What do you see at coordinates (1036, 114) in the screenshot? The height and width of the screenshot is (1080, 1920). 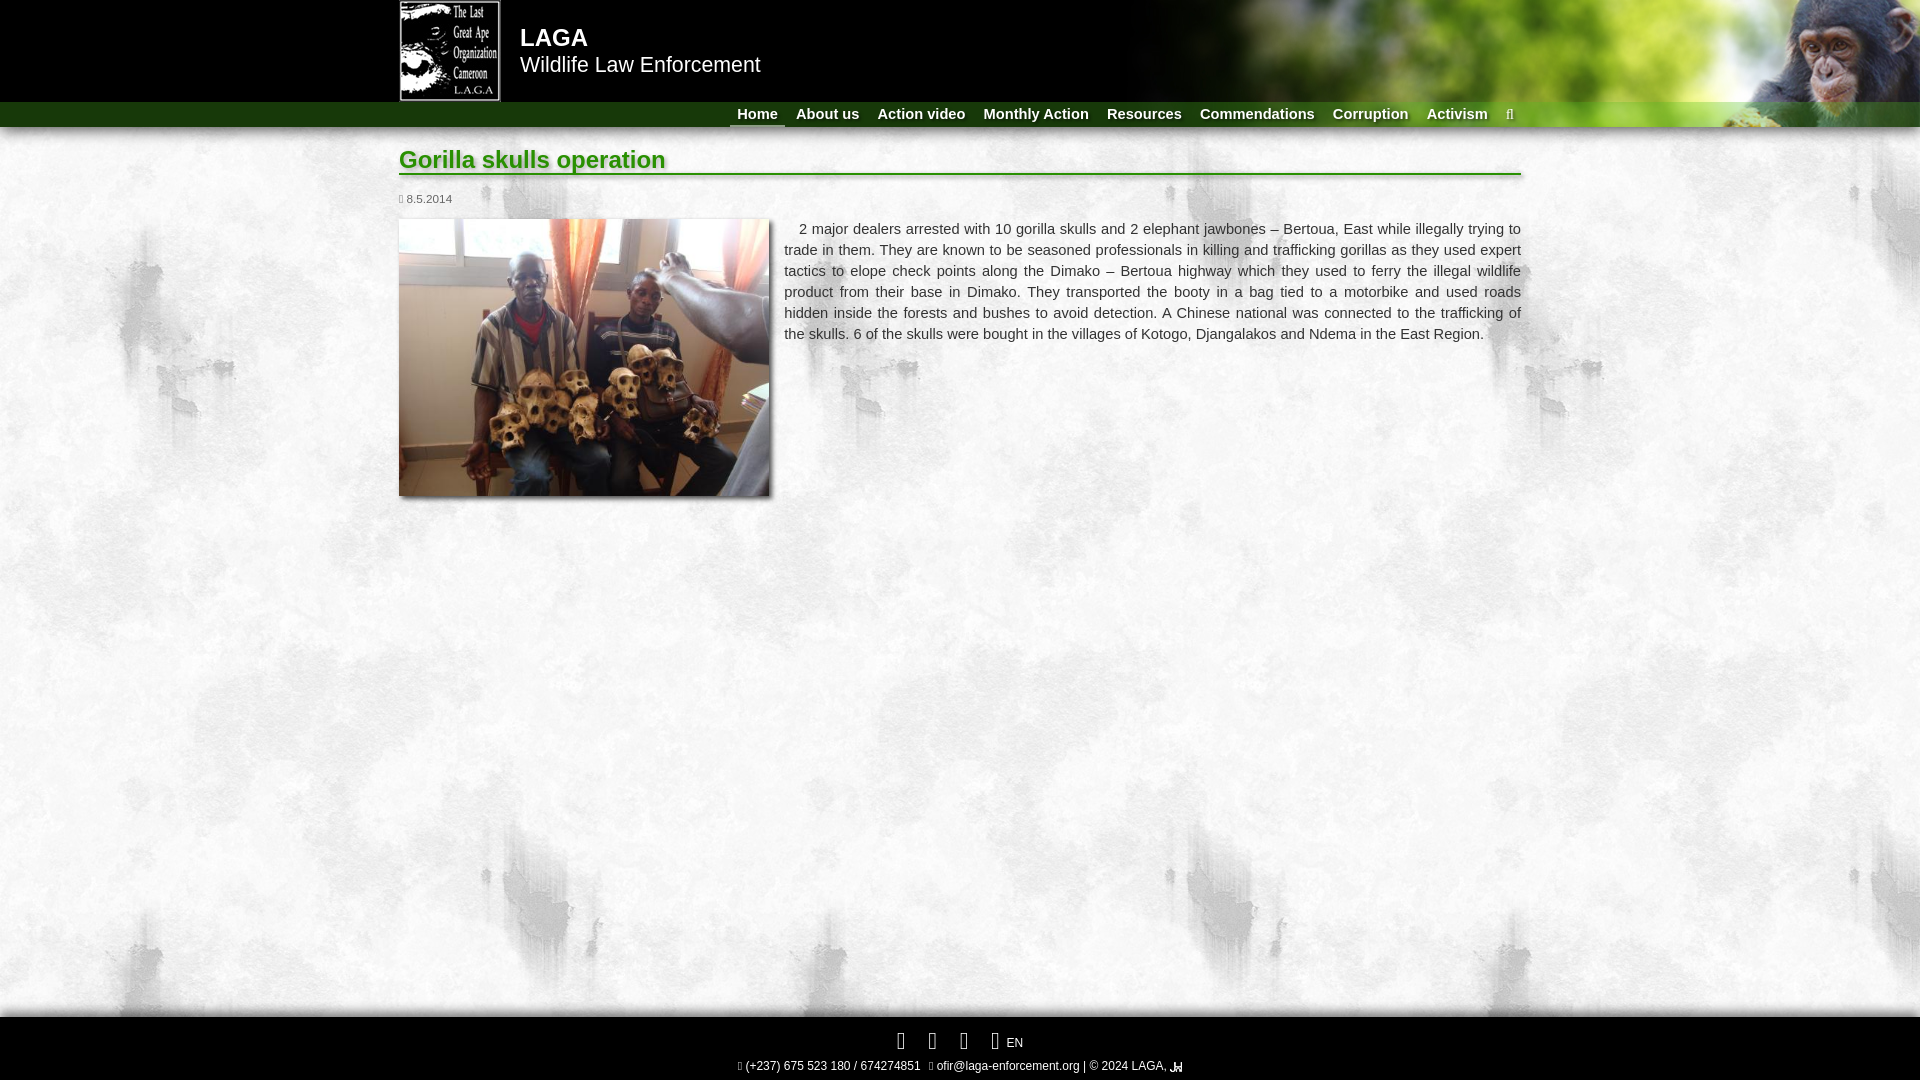 I see `Monthly Action` at bounding box center [1036, 114].